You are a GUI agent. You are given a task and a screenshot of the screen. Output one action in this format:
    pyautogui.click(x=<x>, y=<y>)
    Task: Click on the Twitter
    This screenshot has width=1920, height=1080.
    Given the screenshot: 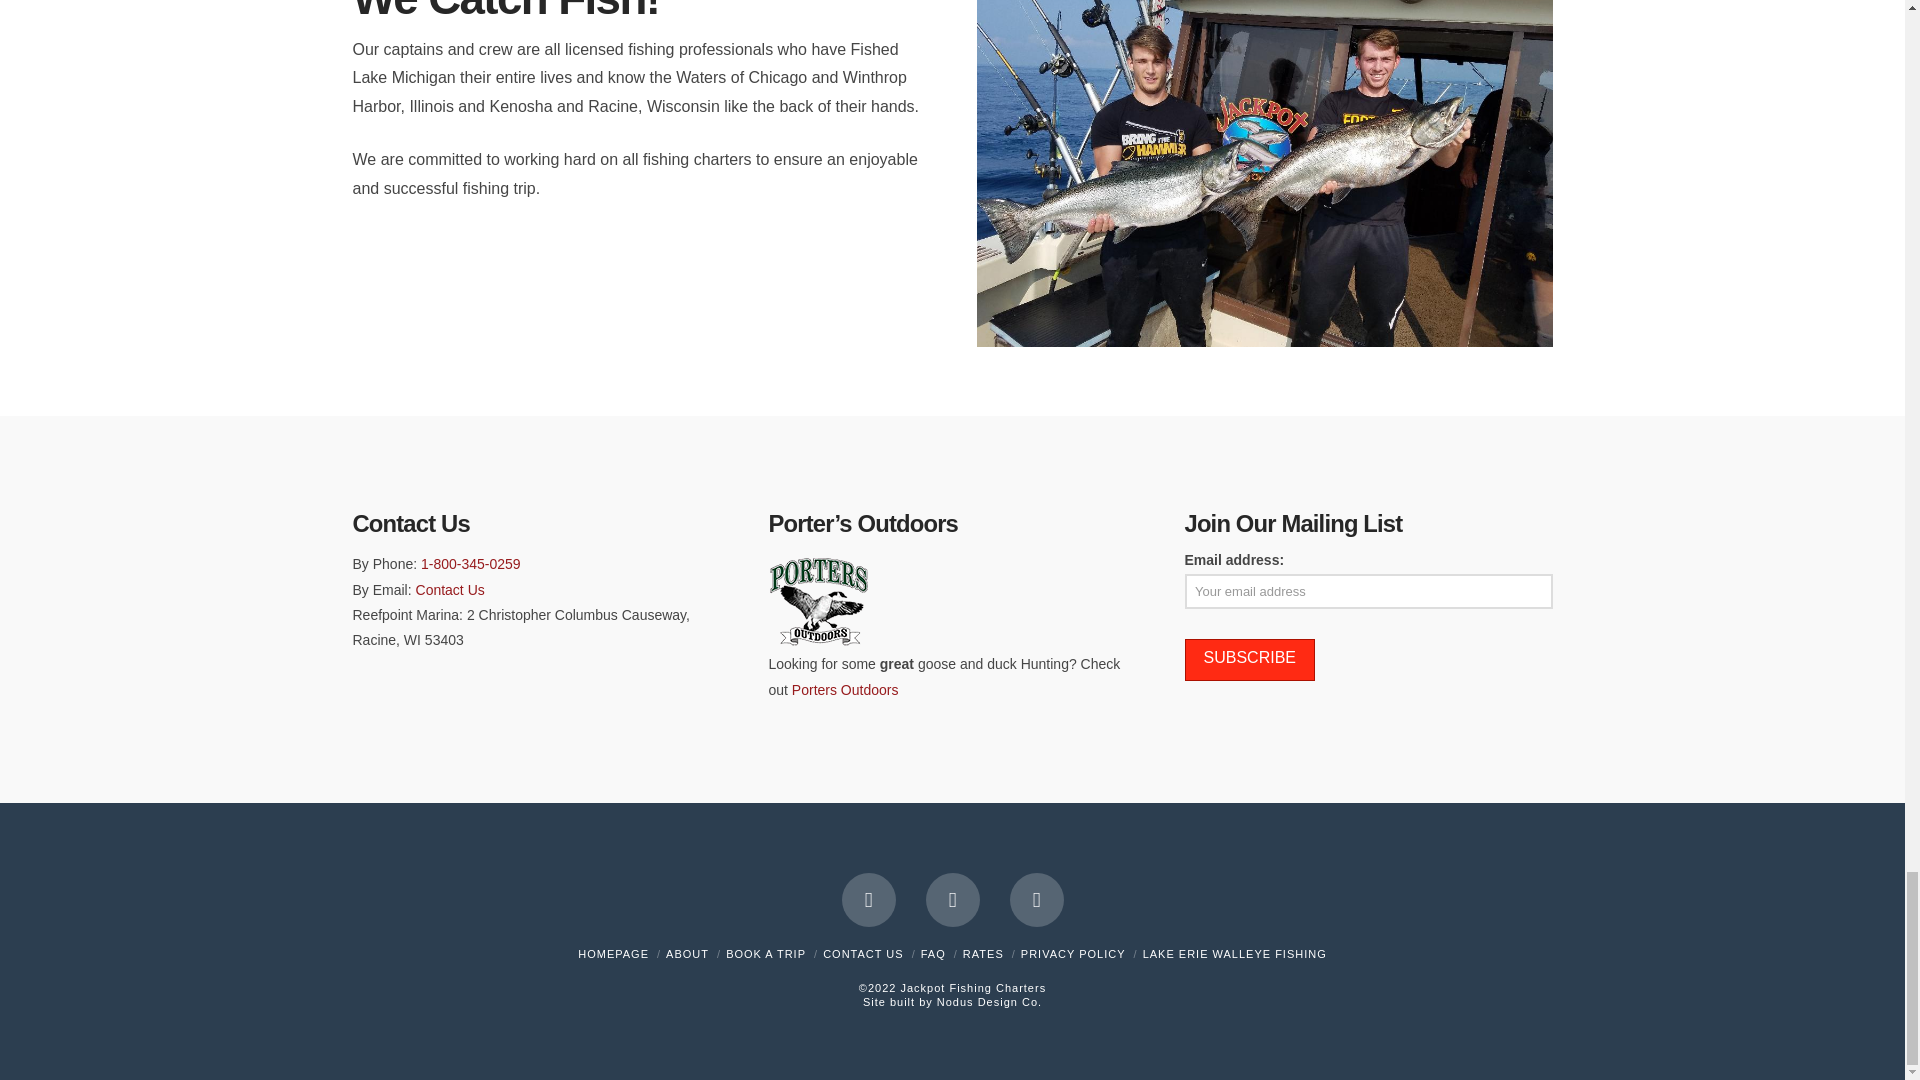 What is the action you would take?
    pyautogui.click(x=952, y=899)
    